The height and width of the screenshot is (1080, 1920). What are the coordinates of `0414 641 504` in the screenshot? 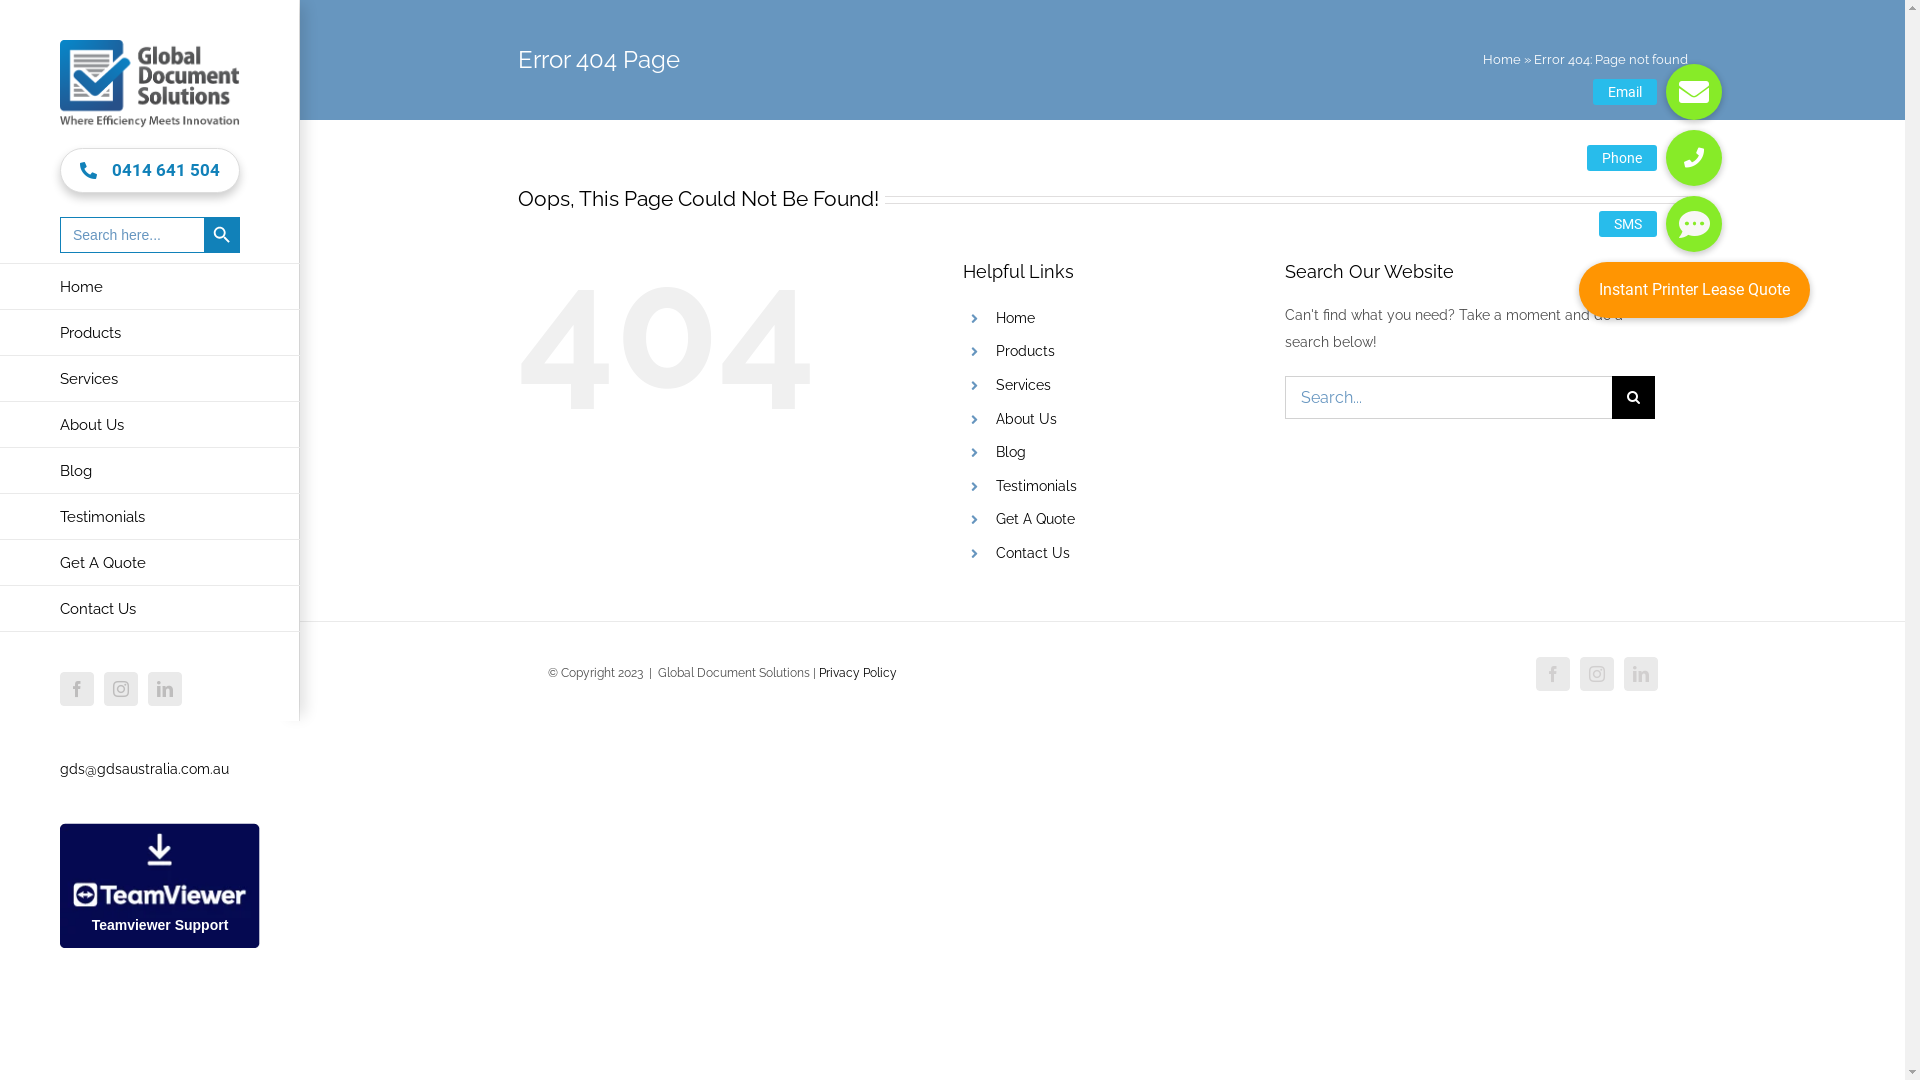 It's located at (150, 170).